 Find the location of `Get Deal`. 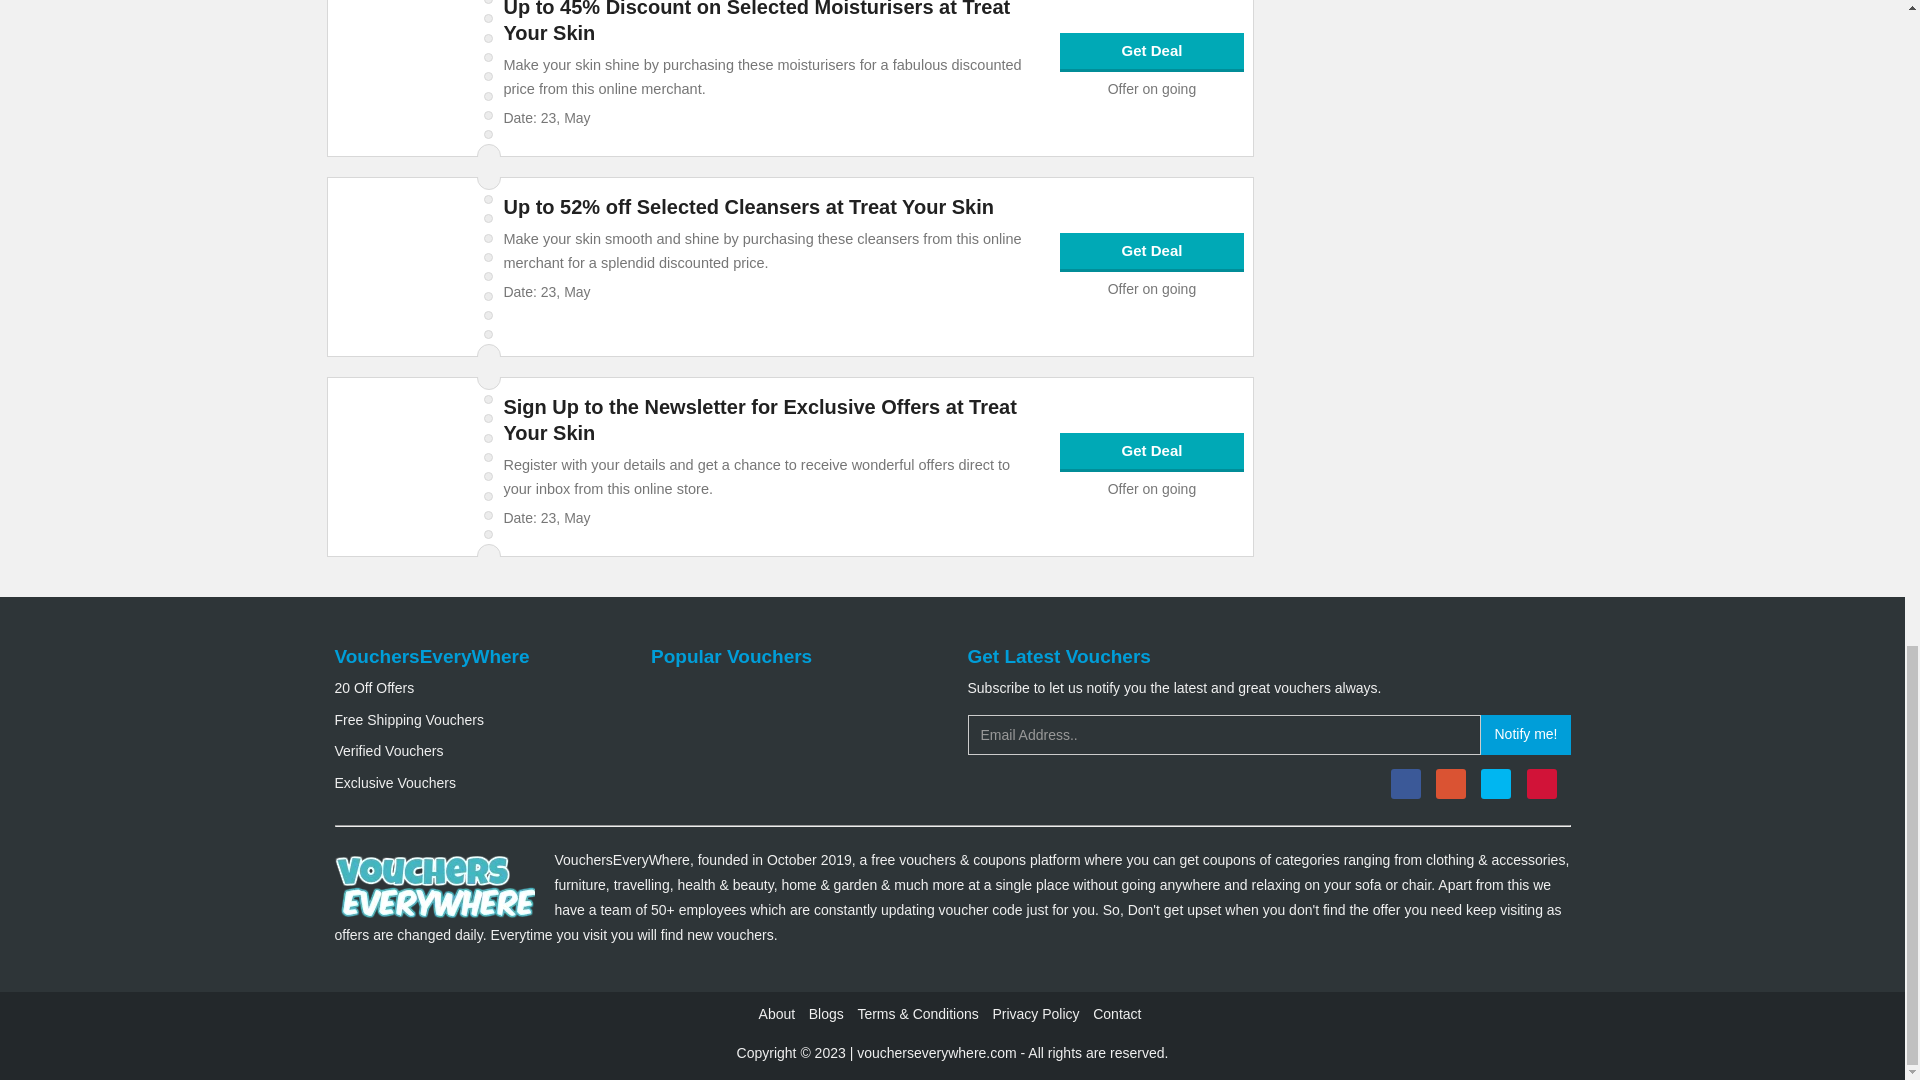

Get Deal is located at coordinates (1152, 252).